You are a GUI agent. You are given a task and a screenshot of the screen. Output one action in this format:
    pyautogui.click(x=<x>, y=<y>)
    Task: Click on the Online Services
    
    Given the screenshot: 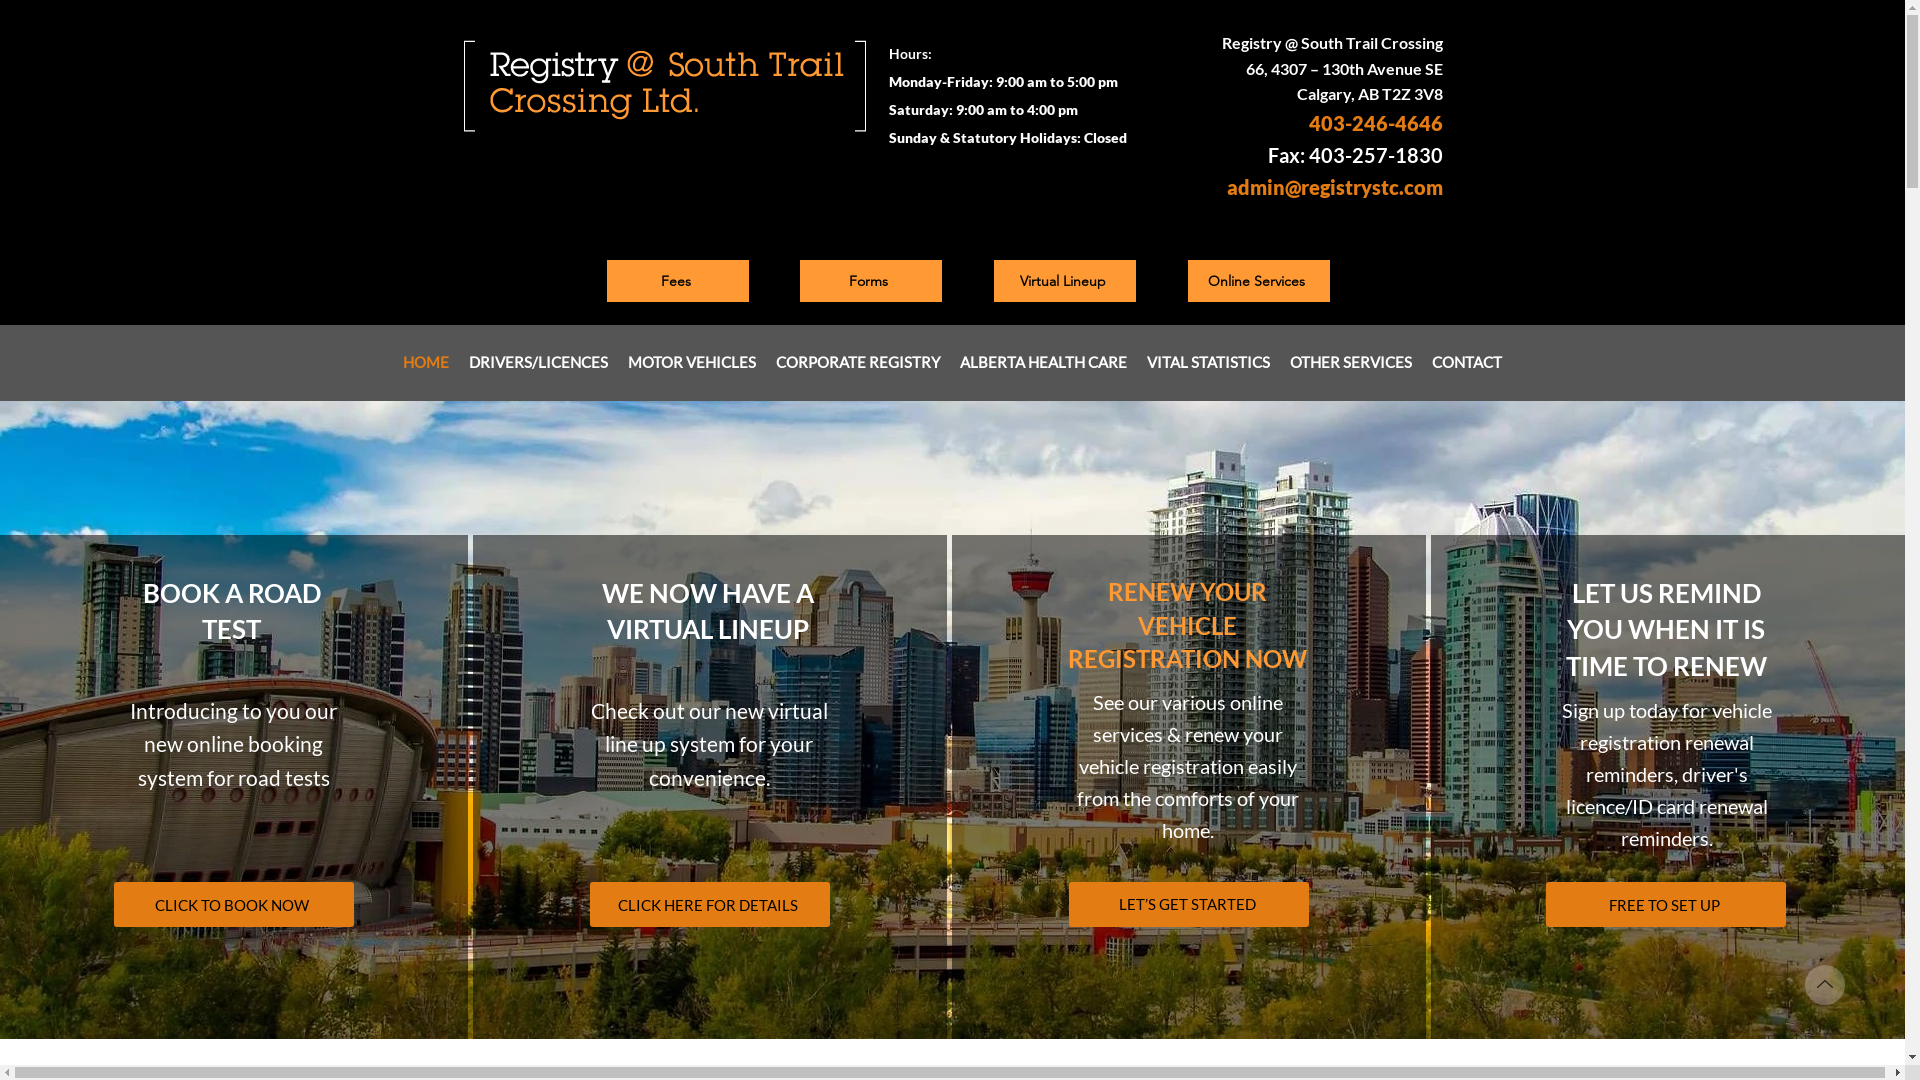 What is the action you would take?
    pyautogui.click(x=1259, y=281)
    